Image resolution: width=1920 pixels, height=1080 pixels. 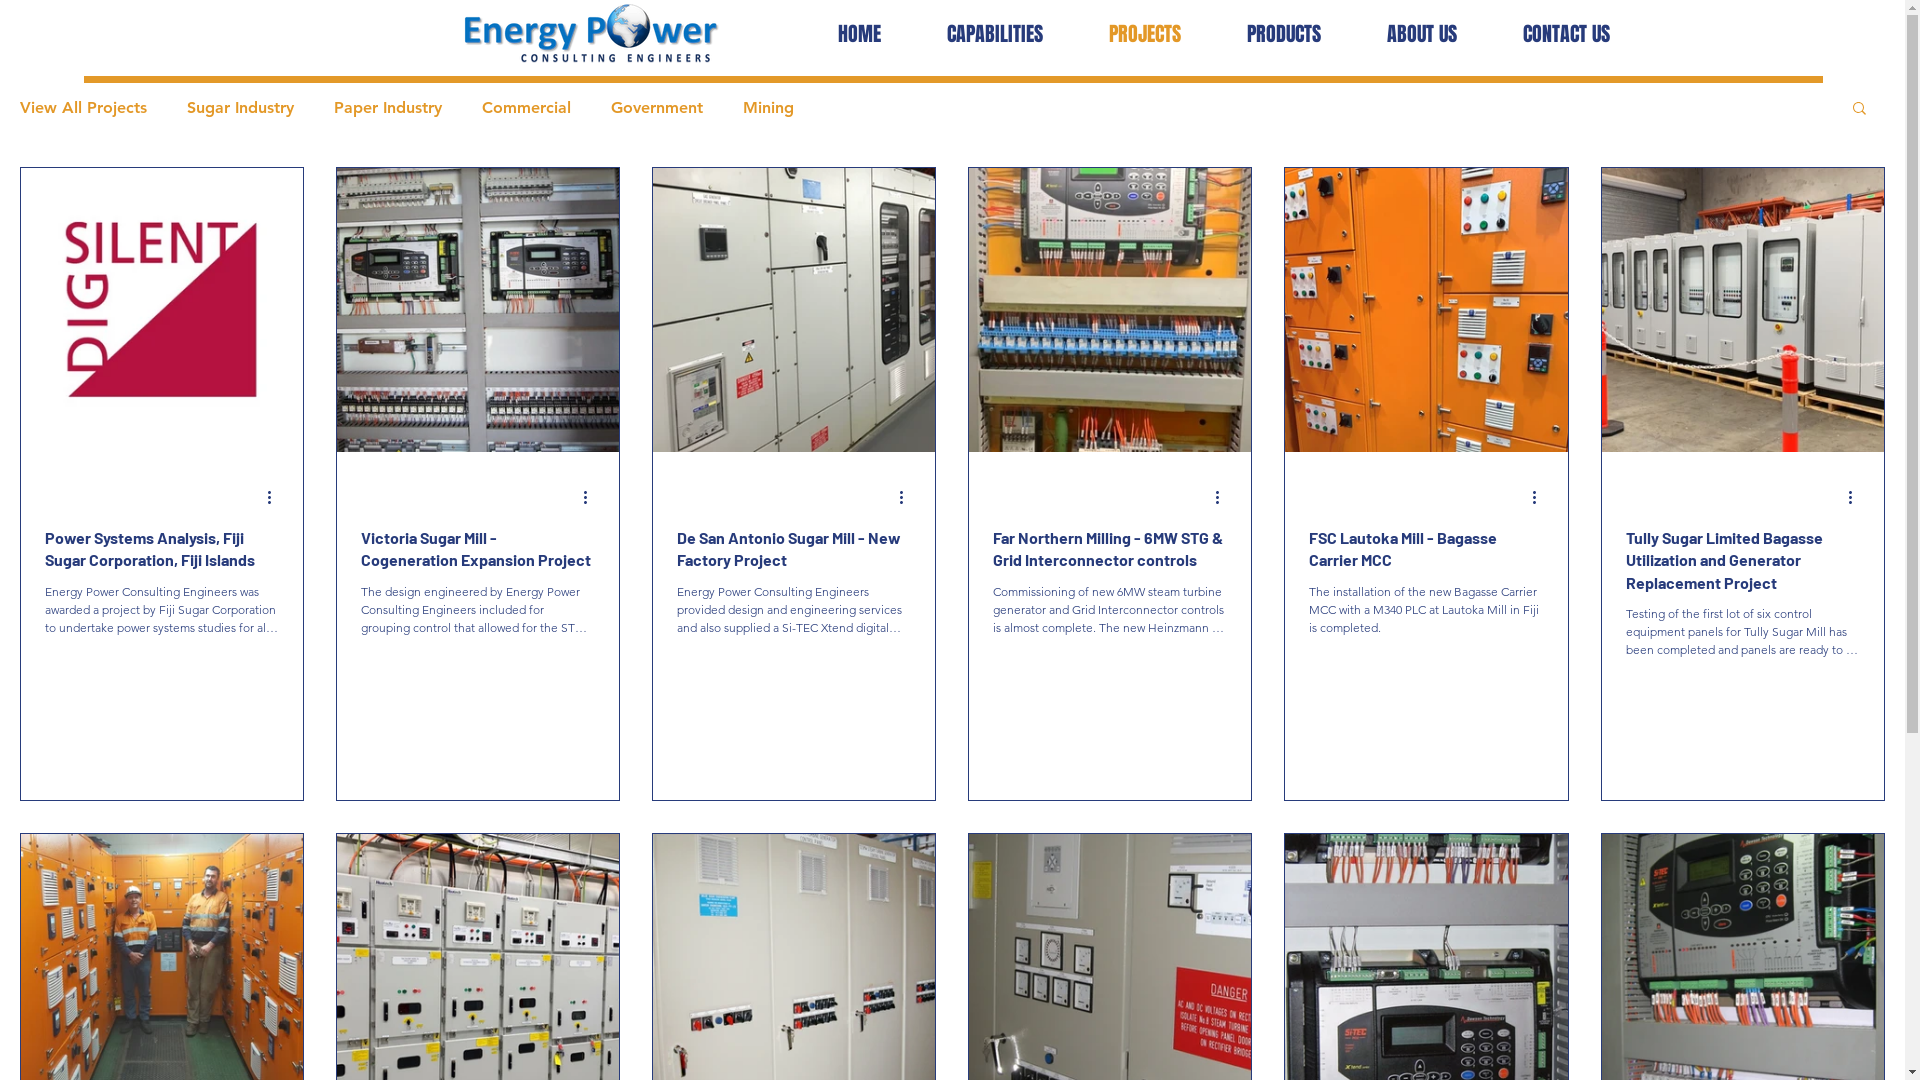 What do you see at coordinates (1422, 34) in the screenshot?
I see `ABOUT US` at bounding box center [1422, 34].